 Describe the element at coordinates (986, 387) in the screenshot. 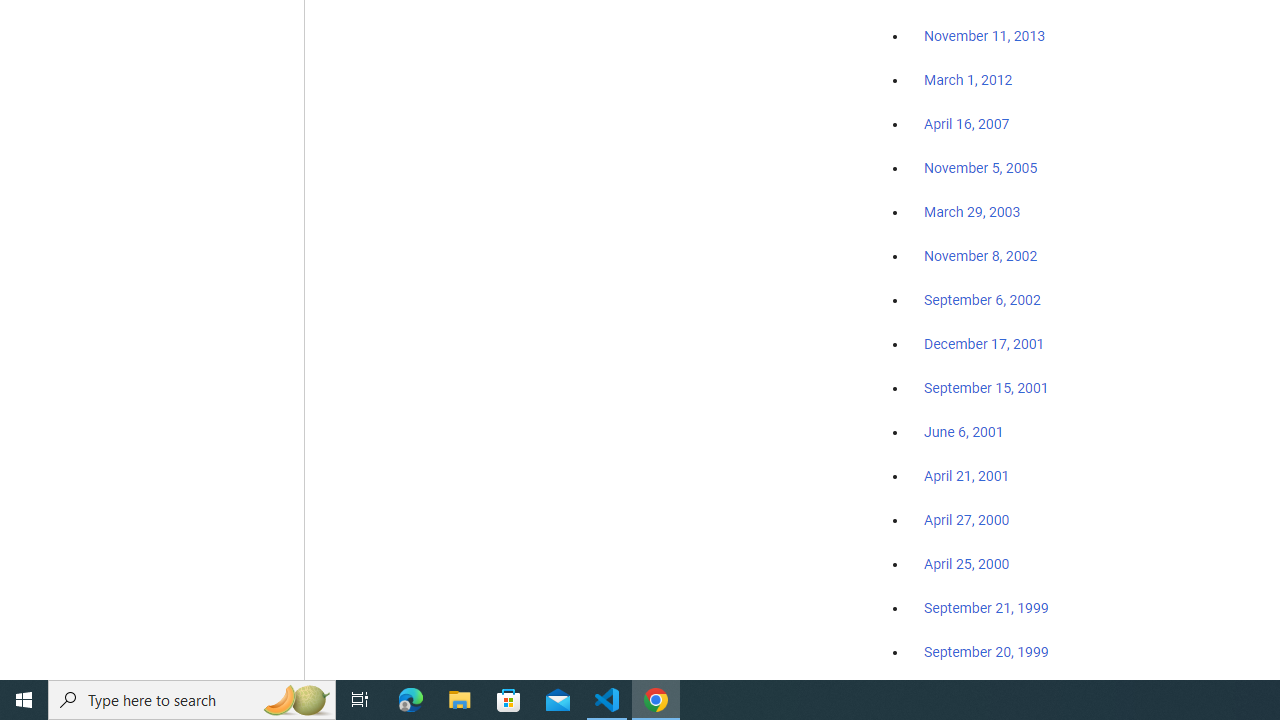

I see `September 15, 2001` at that location.